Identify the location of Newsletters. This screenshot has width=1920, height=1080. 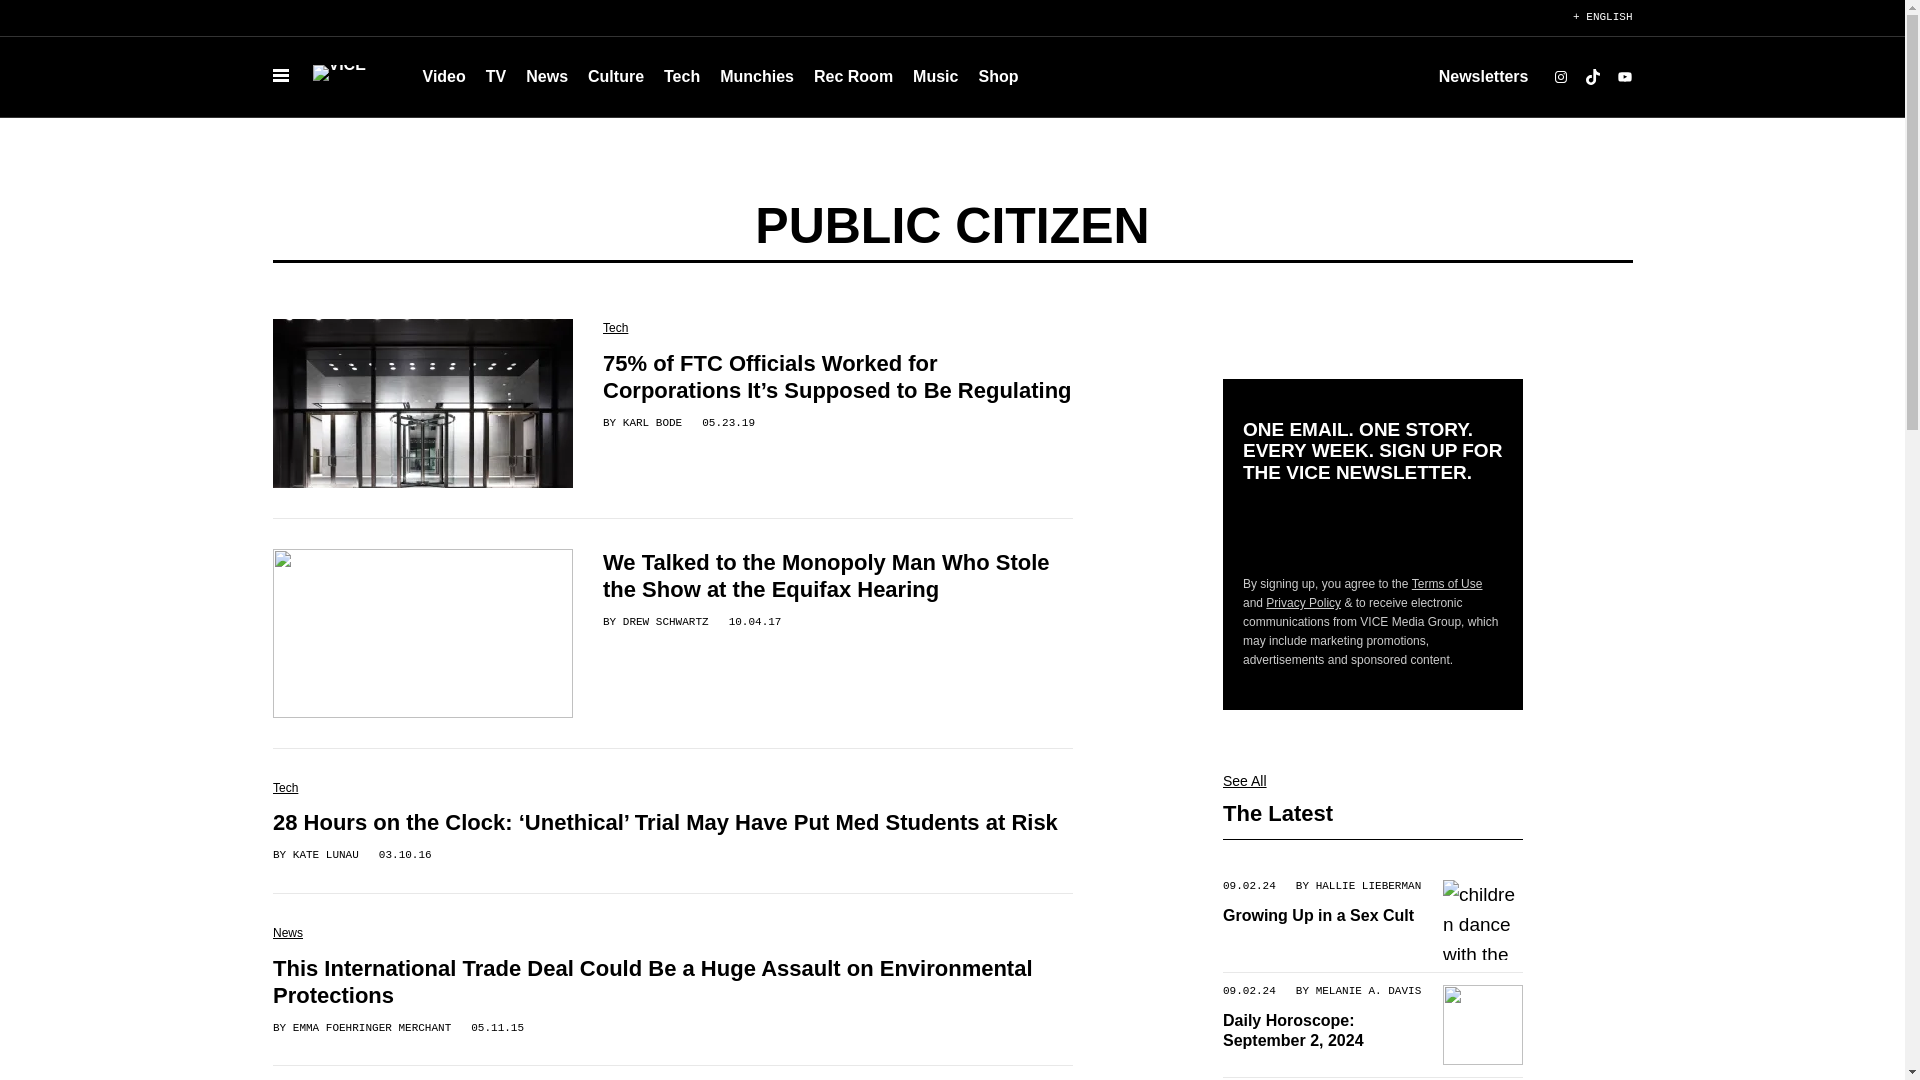
(1483, 76).